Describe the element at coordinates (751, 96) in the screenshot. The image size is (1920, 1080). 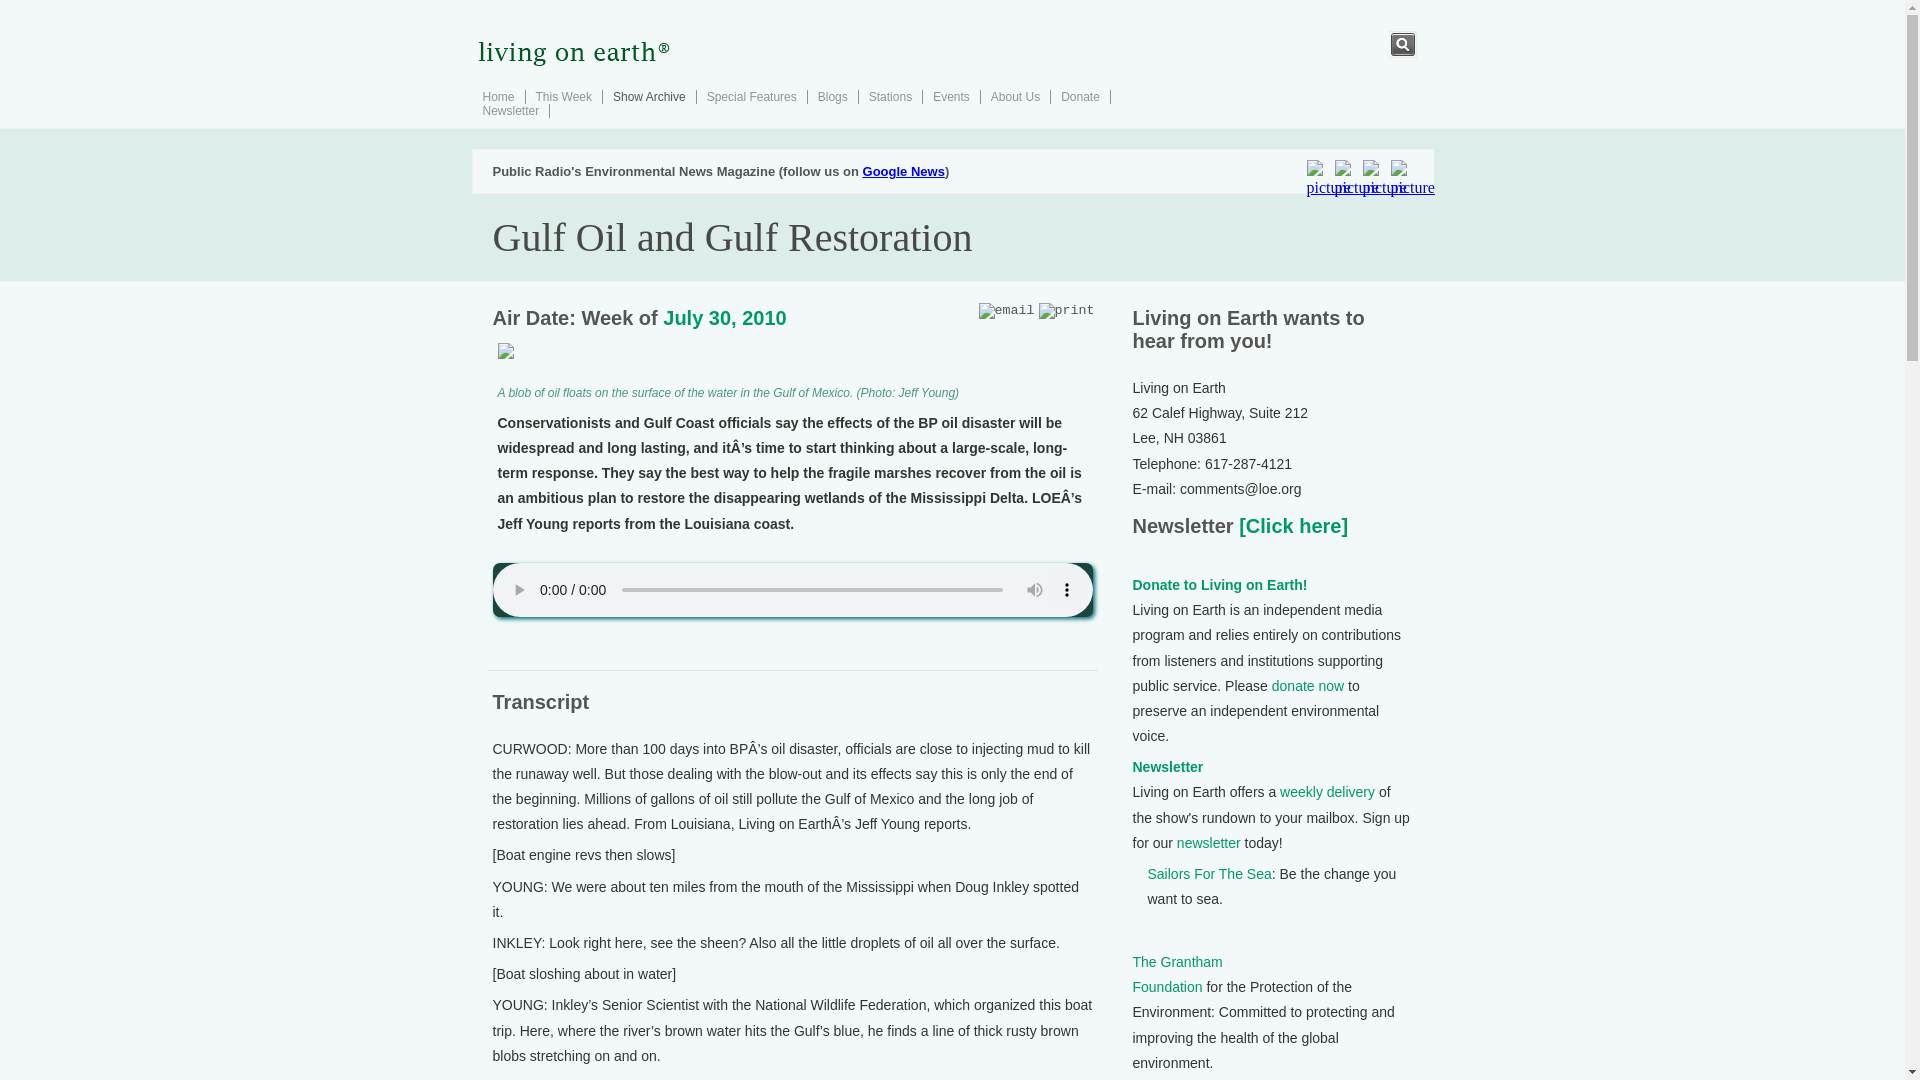
I see `Special Features` at that location.